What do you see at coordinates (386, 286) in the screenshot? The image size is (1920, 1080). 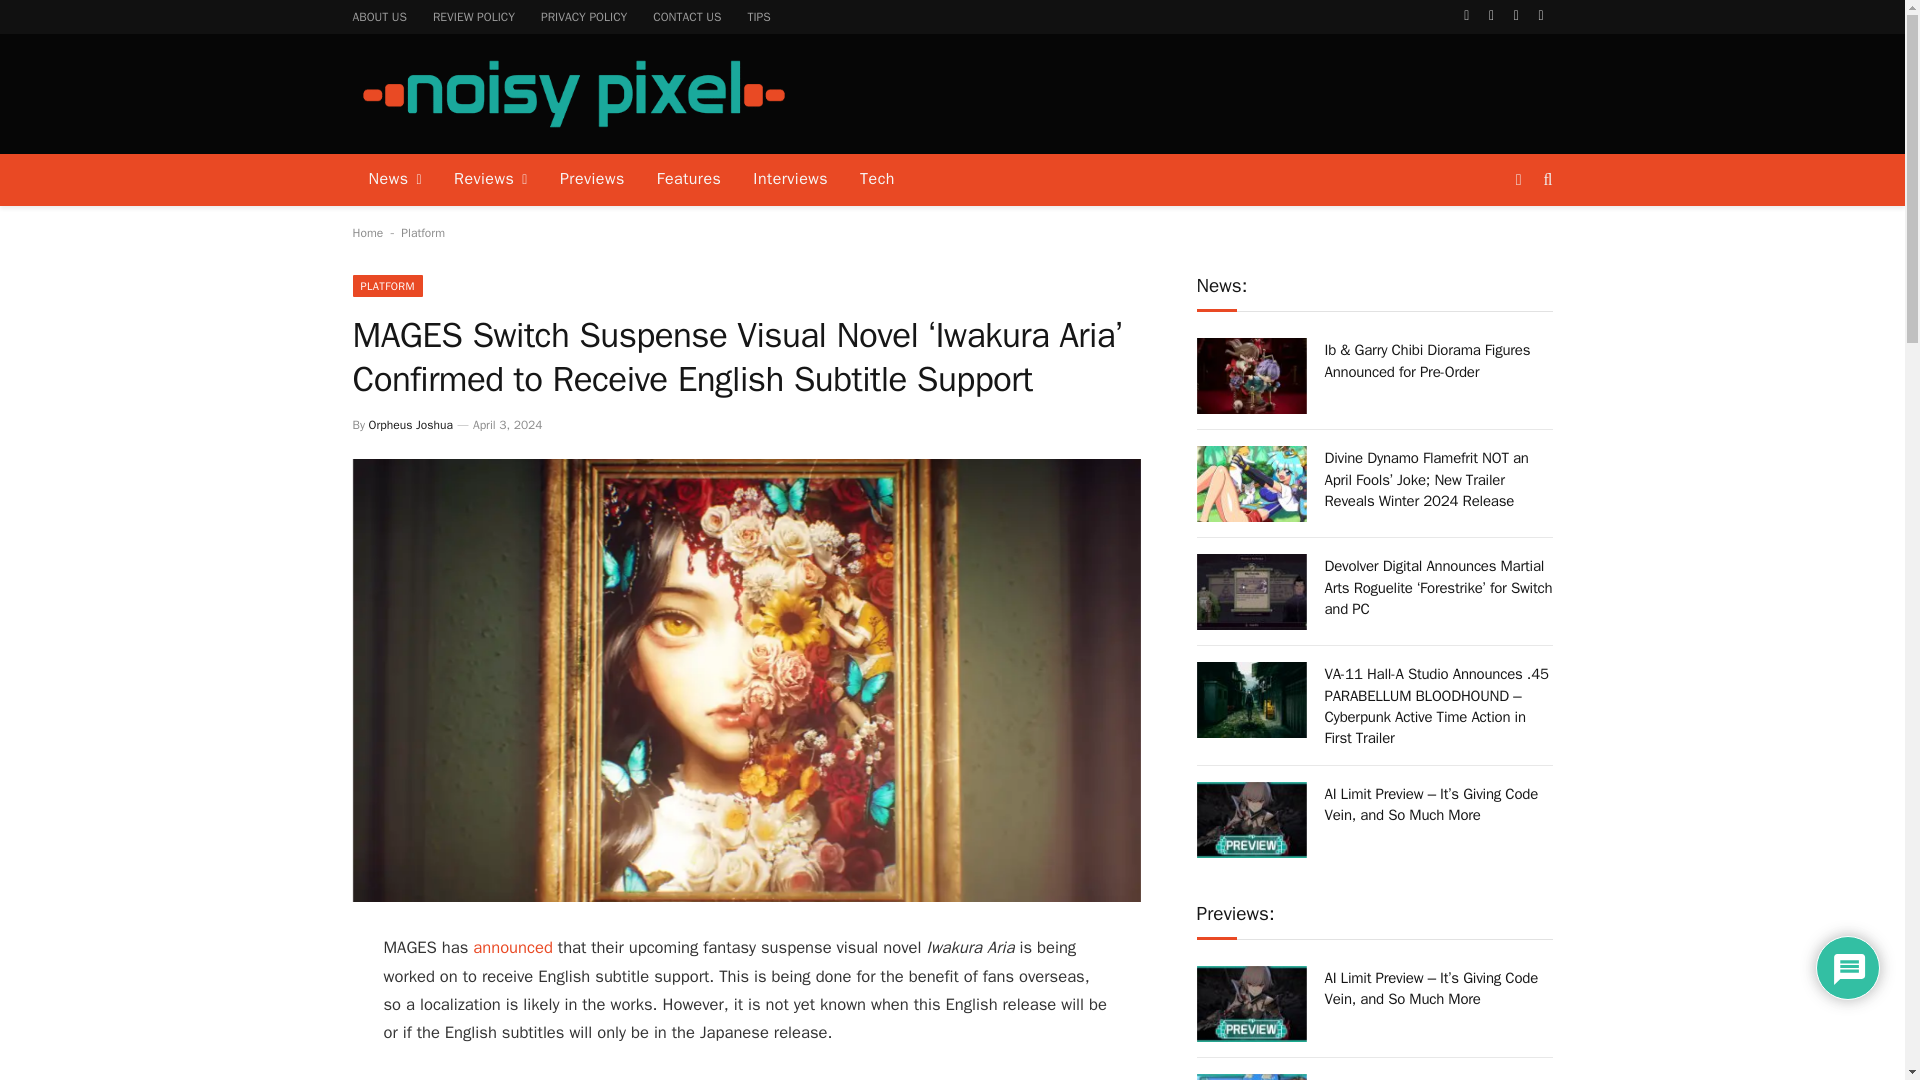 I see `PLATFORM` at bounding box center [386, 286].